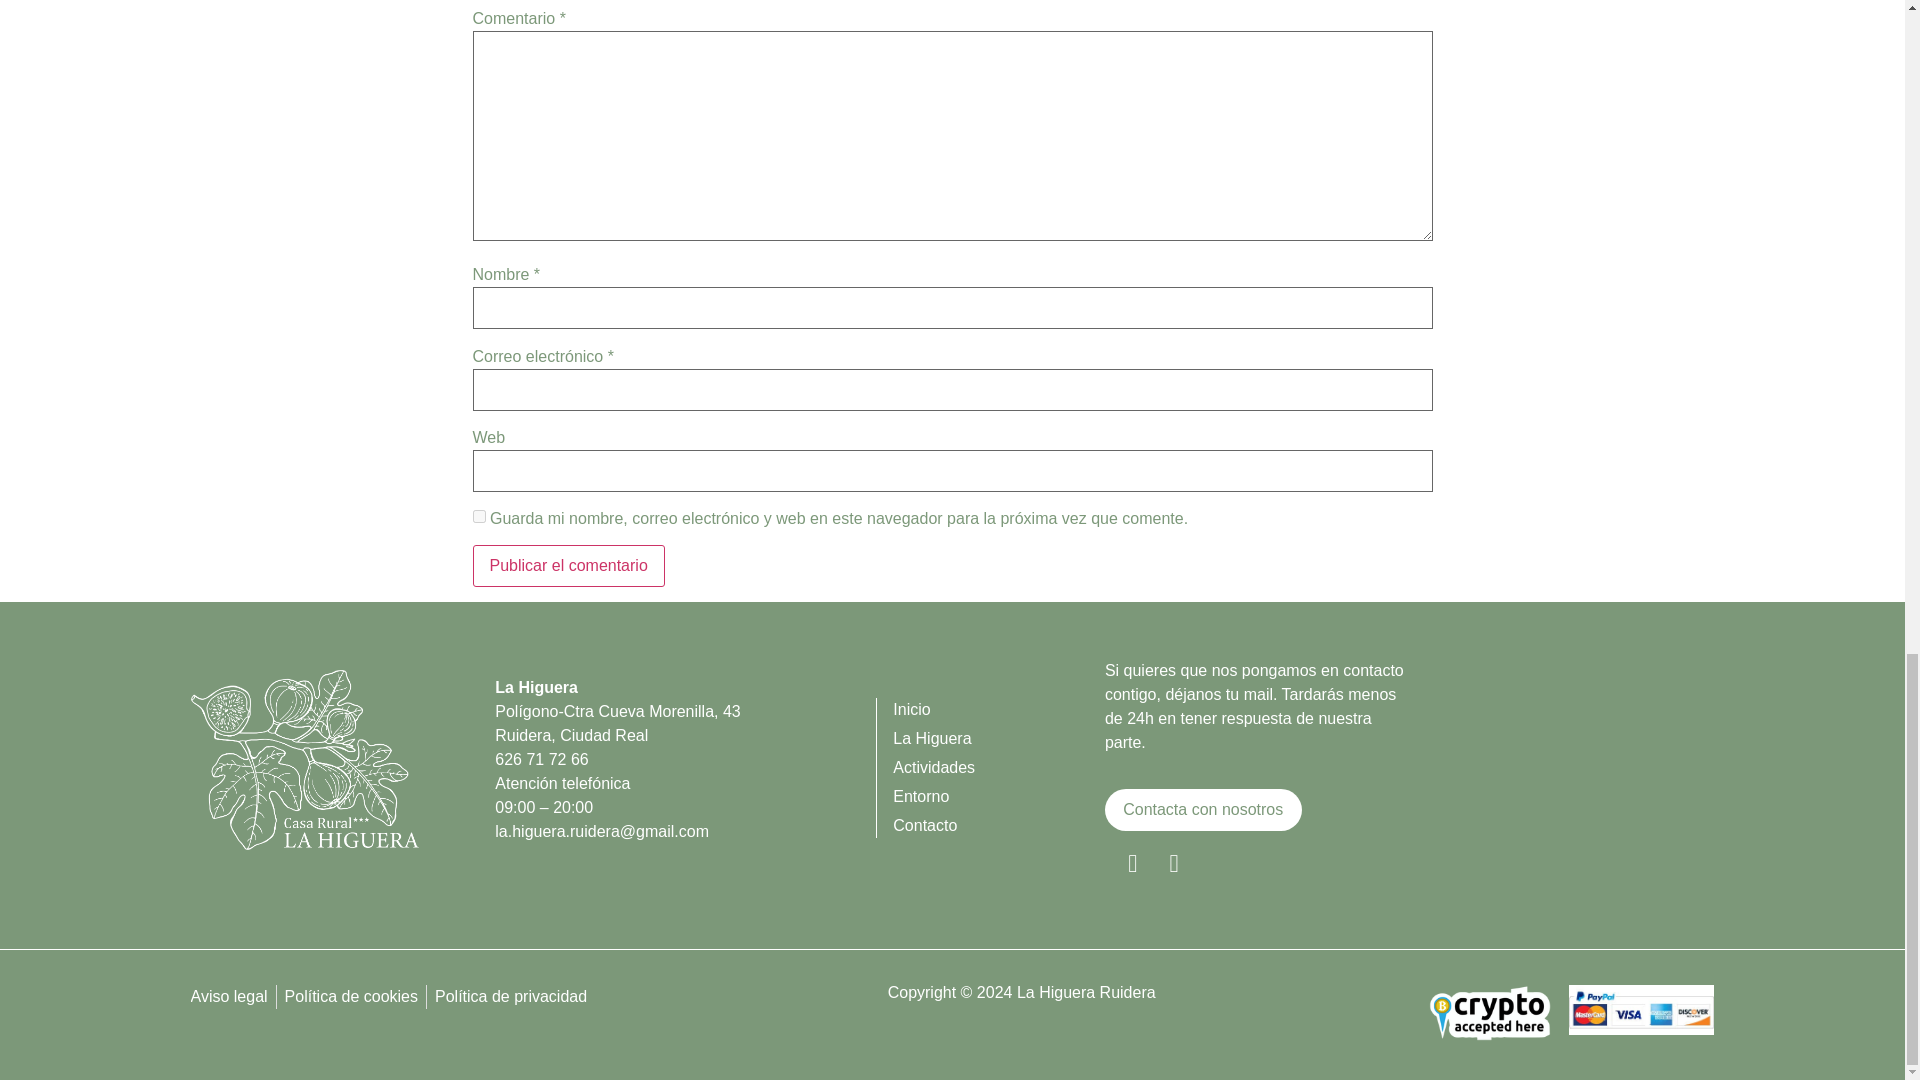  What do you see at coordinates (998, 738) in the screenshot?
I see `La Higuera` at bounding box center [998, 738].